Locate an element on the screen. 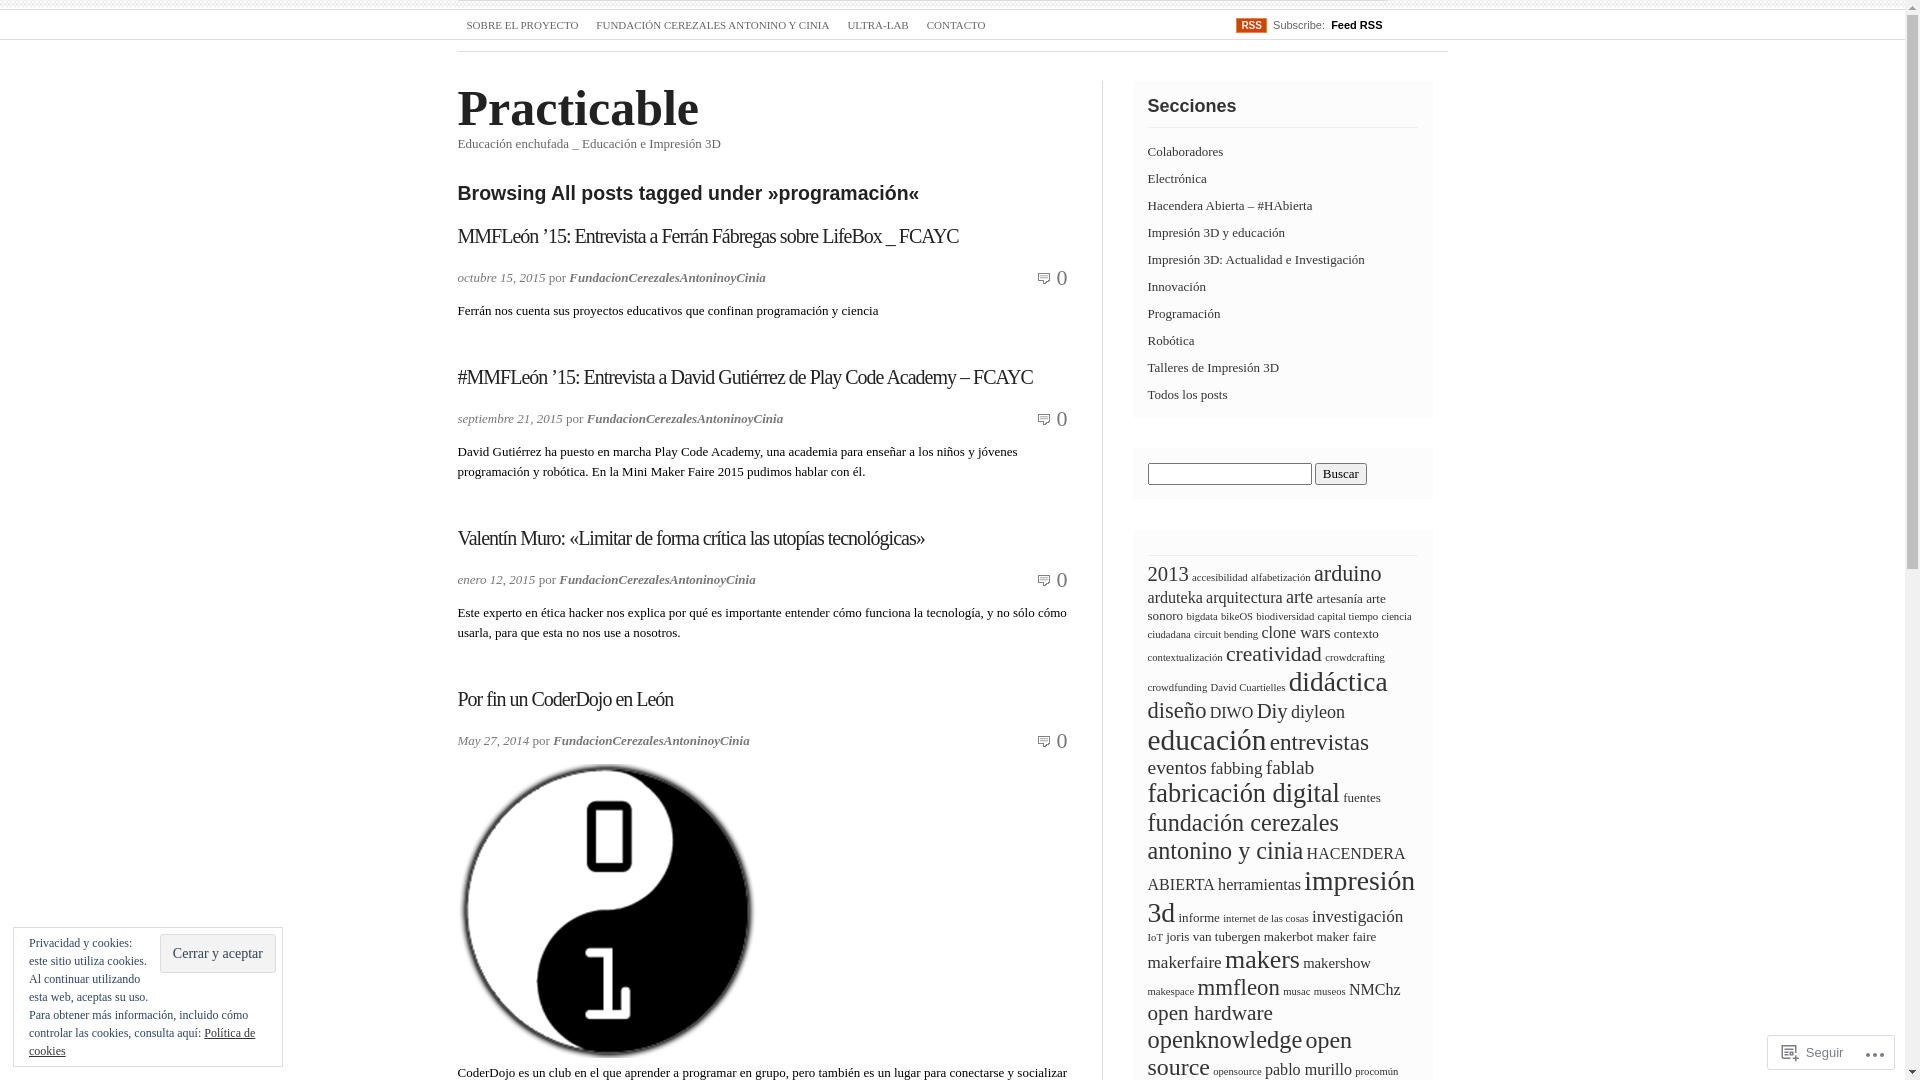 The width and height of the screenshot is (1920, 1080). maker faire is located at coordinates (1346, 936).